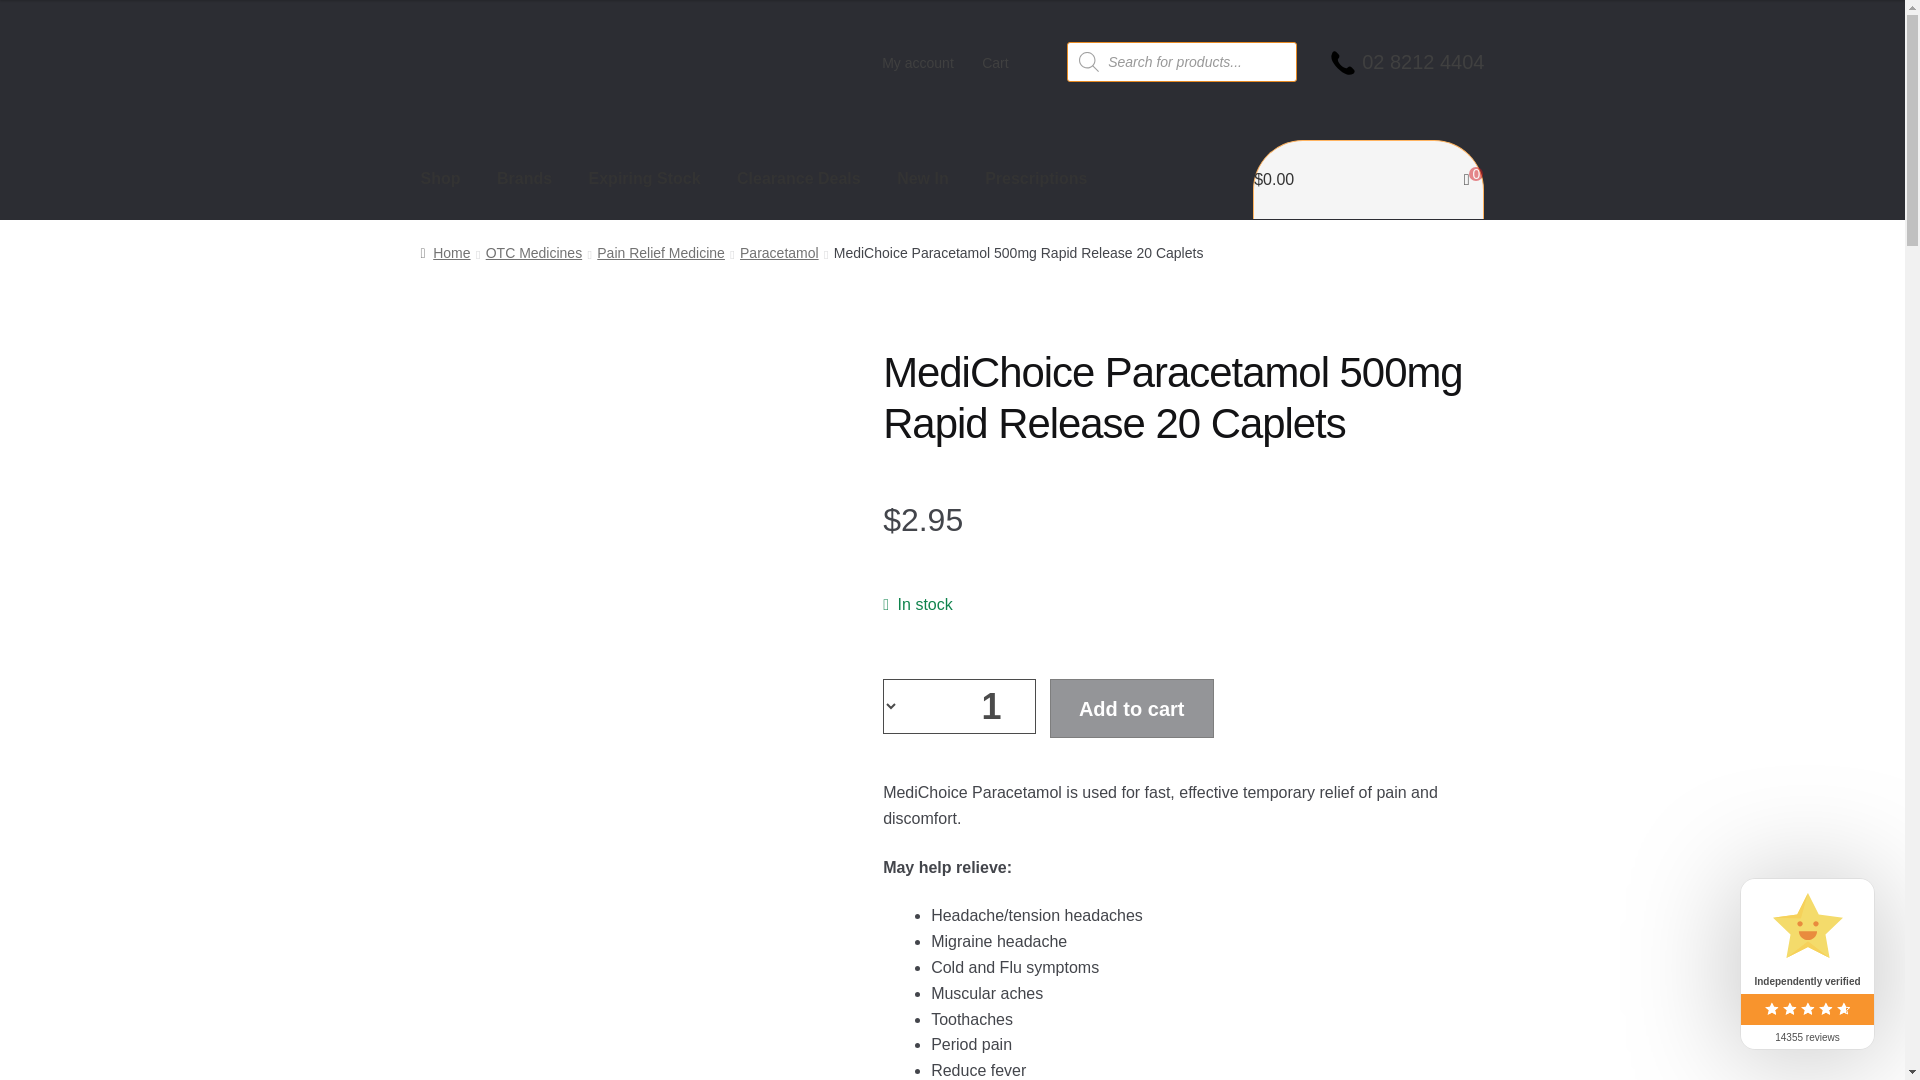  I want to click on Home, so click(445, 253).